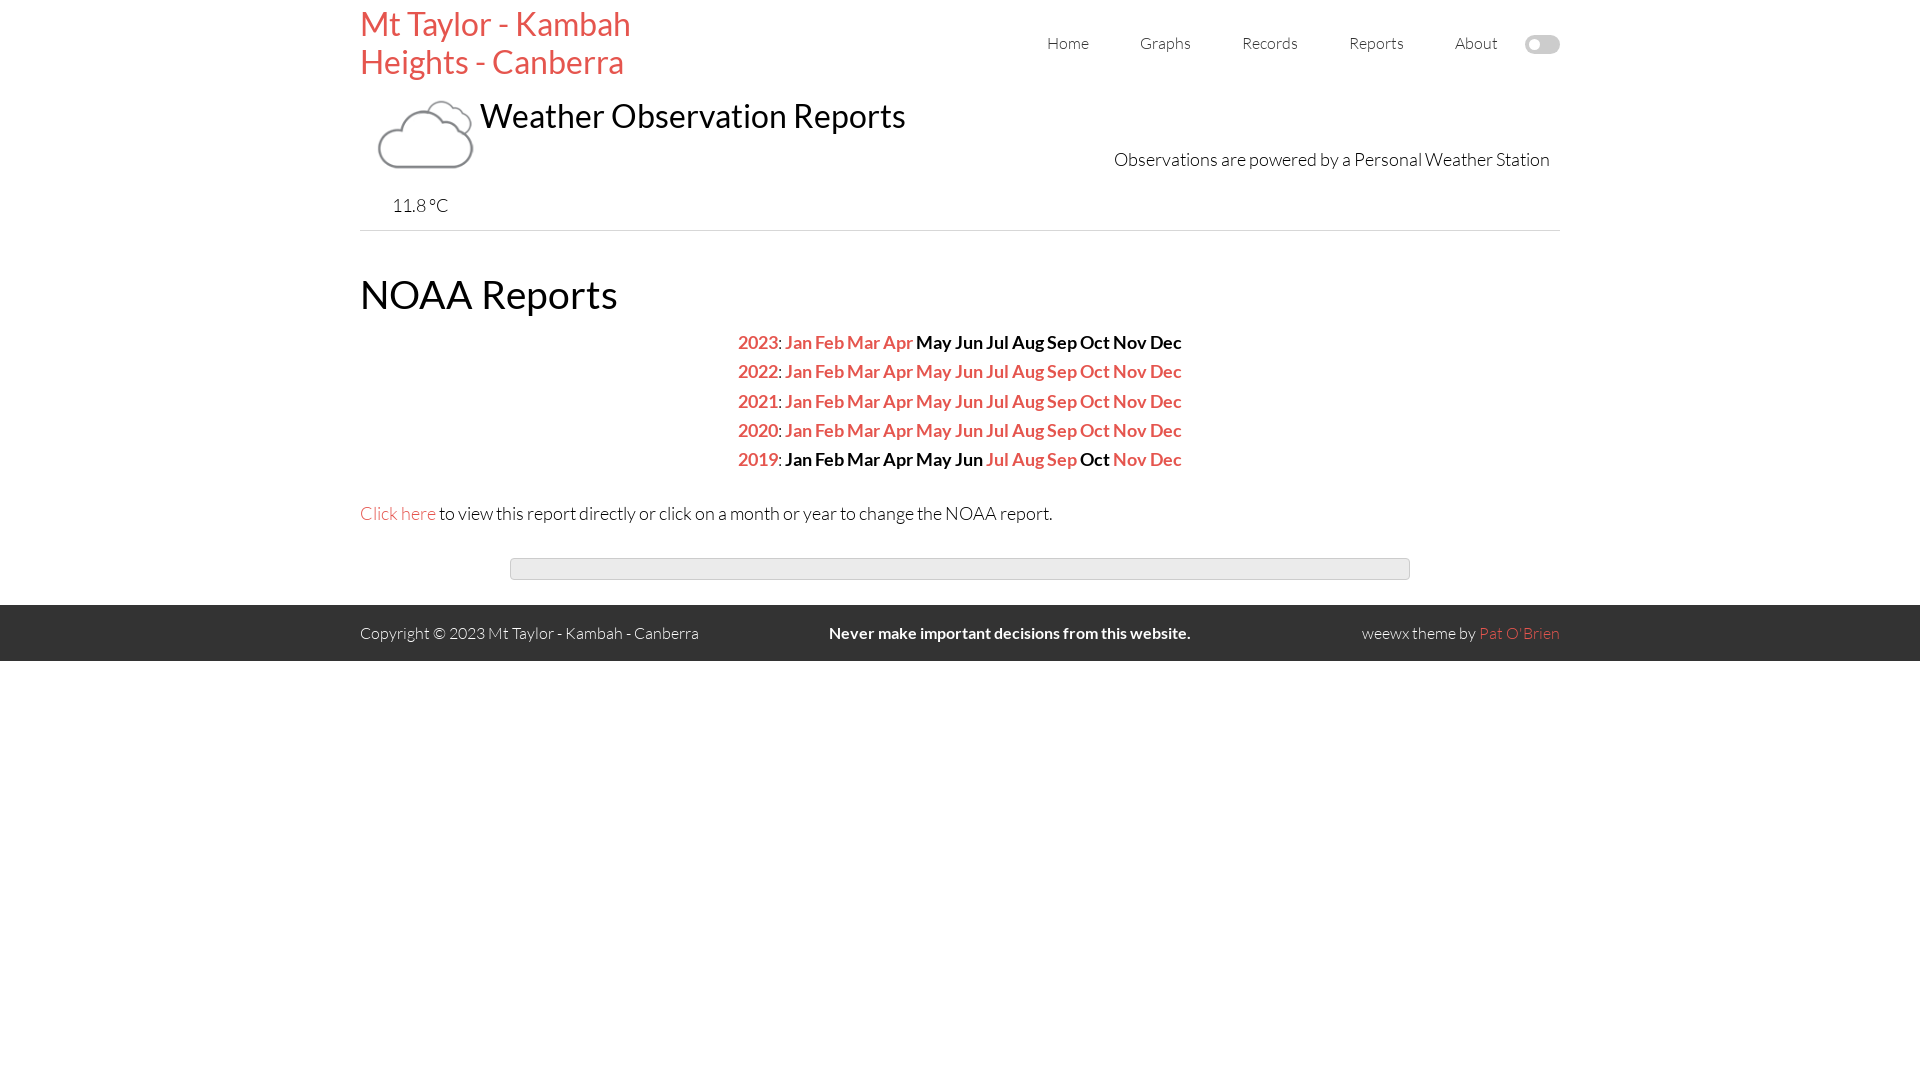 The image size is (1920, 1080). I want to click on 2021, so click(758, 401).